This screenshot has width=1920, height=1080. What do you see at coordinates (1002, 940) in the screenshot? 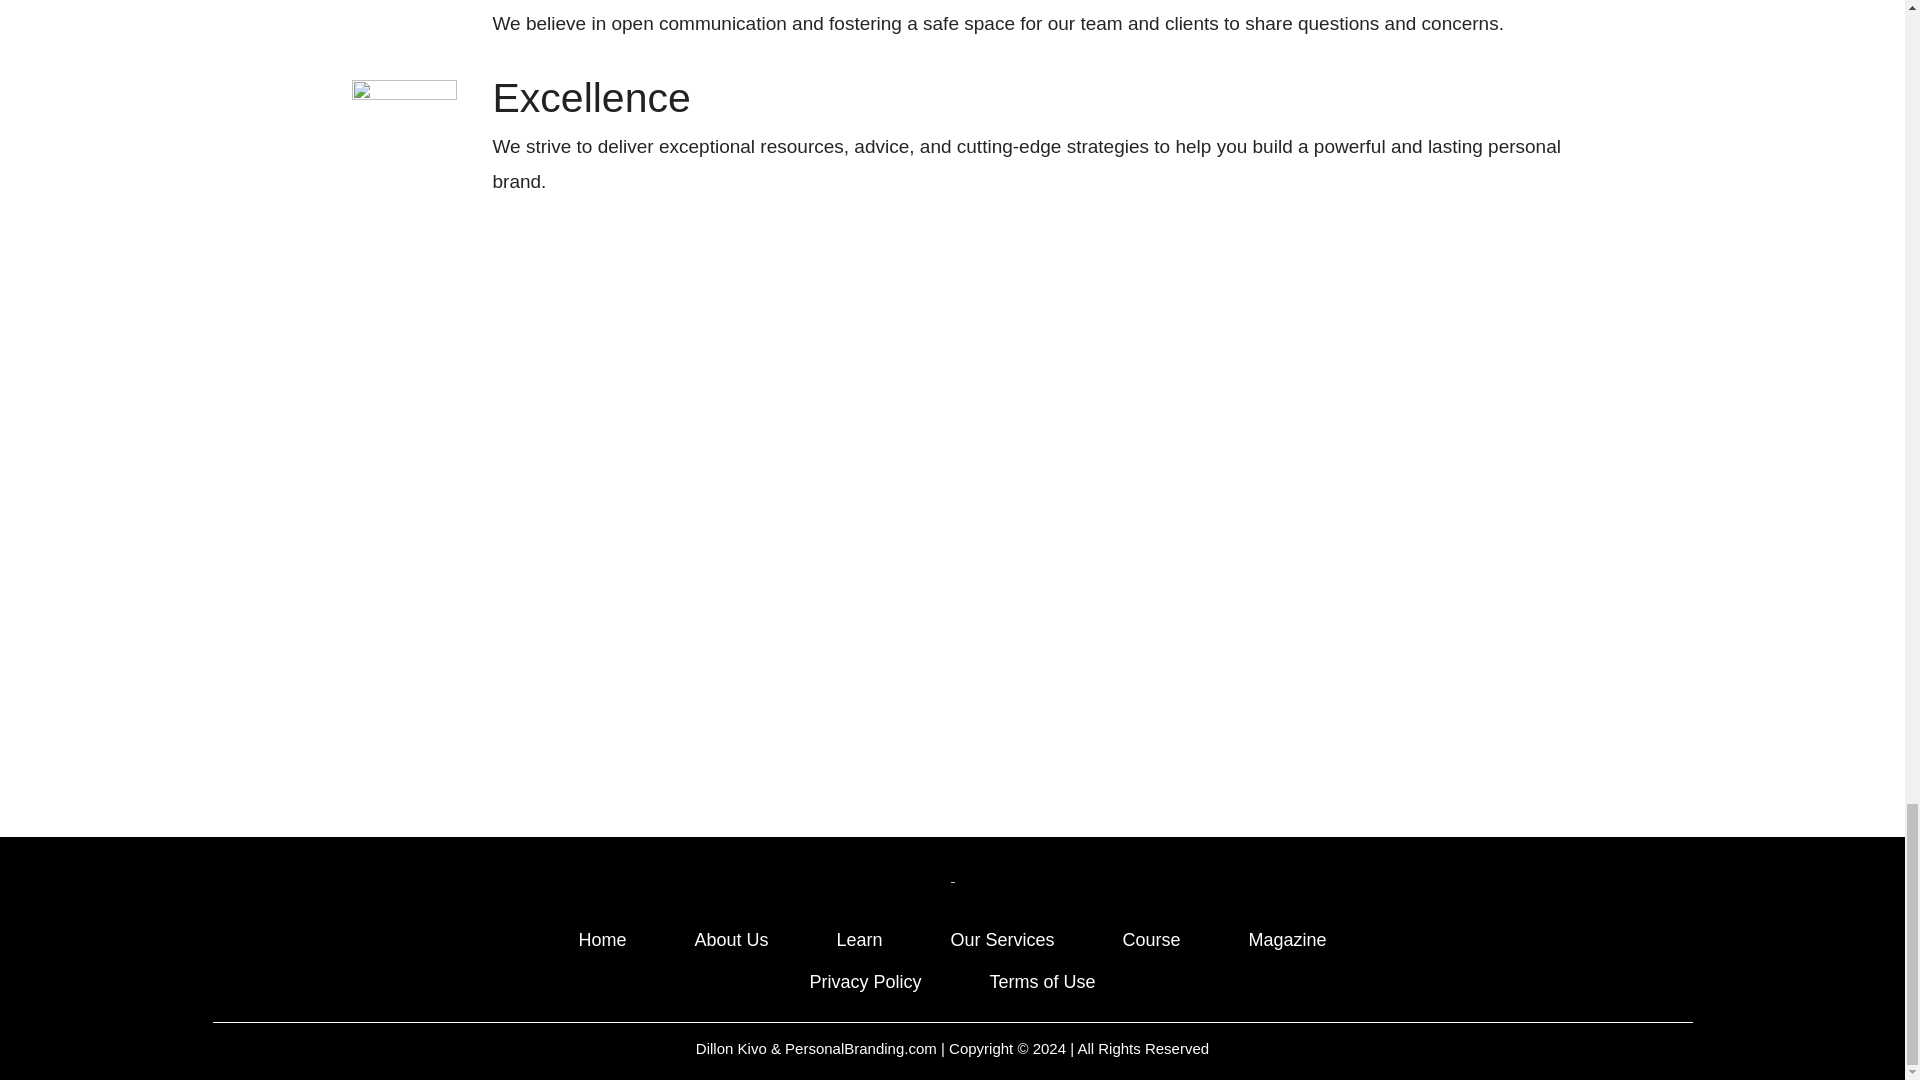
I see `Our Services` at bounding box center [1002, 940].